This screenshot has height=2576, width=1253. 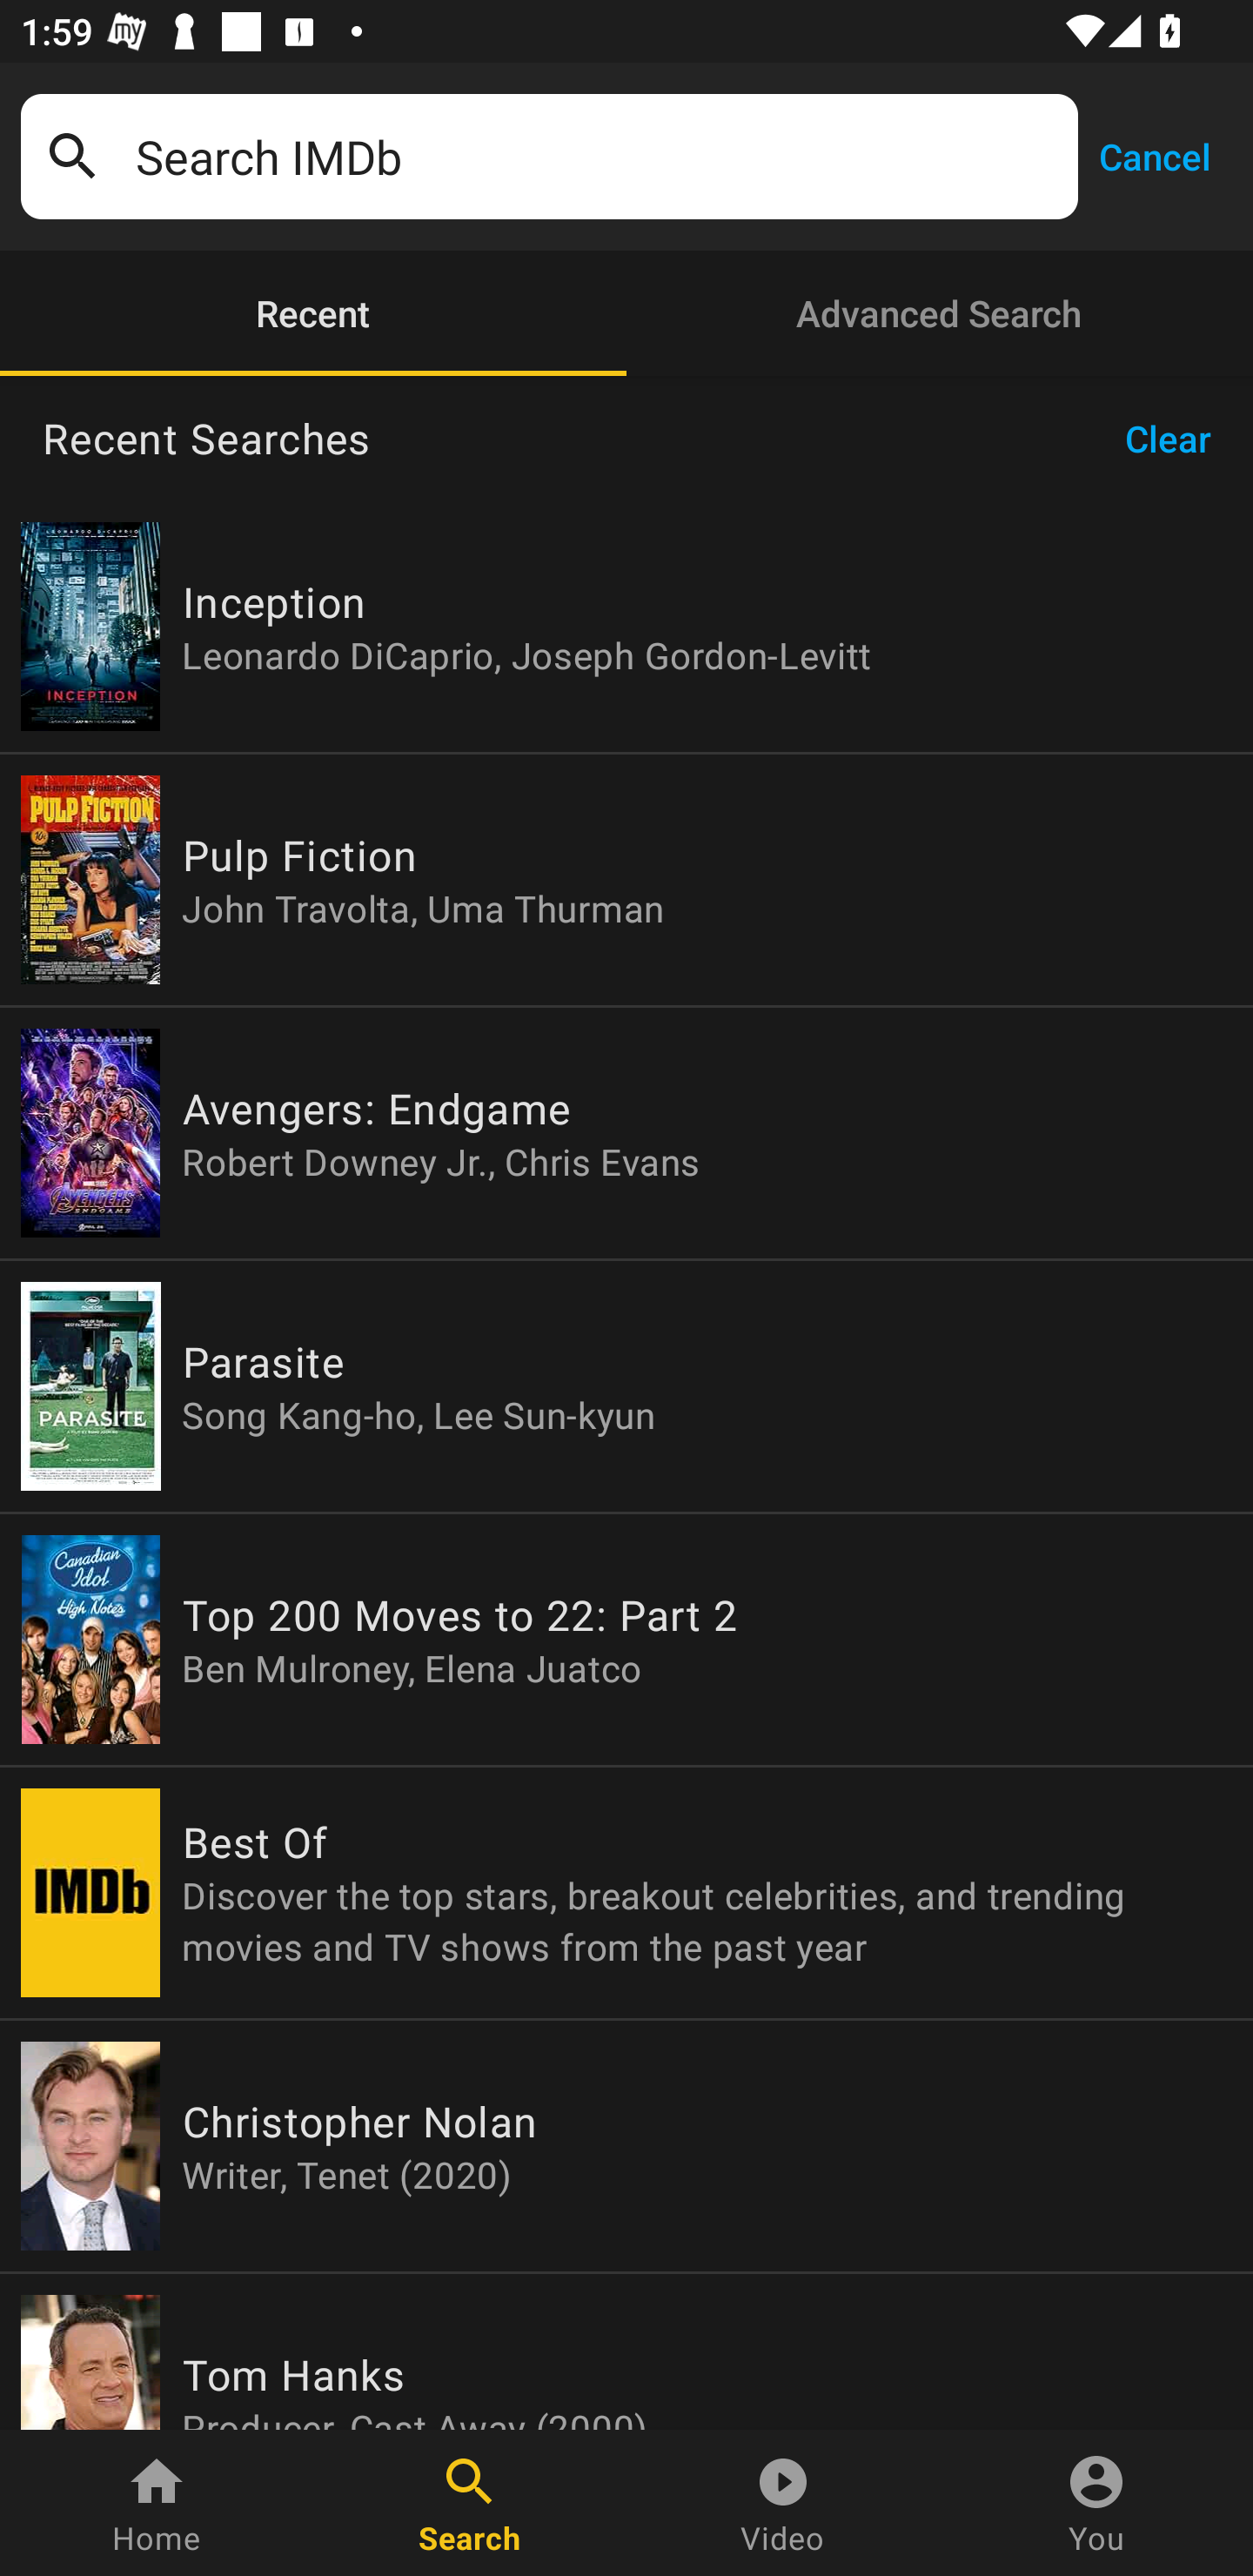 I want to click on You, so click(x=1096, y=2503).